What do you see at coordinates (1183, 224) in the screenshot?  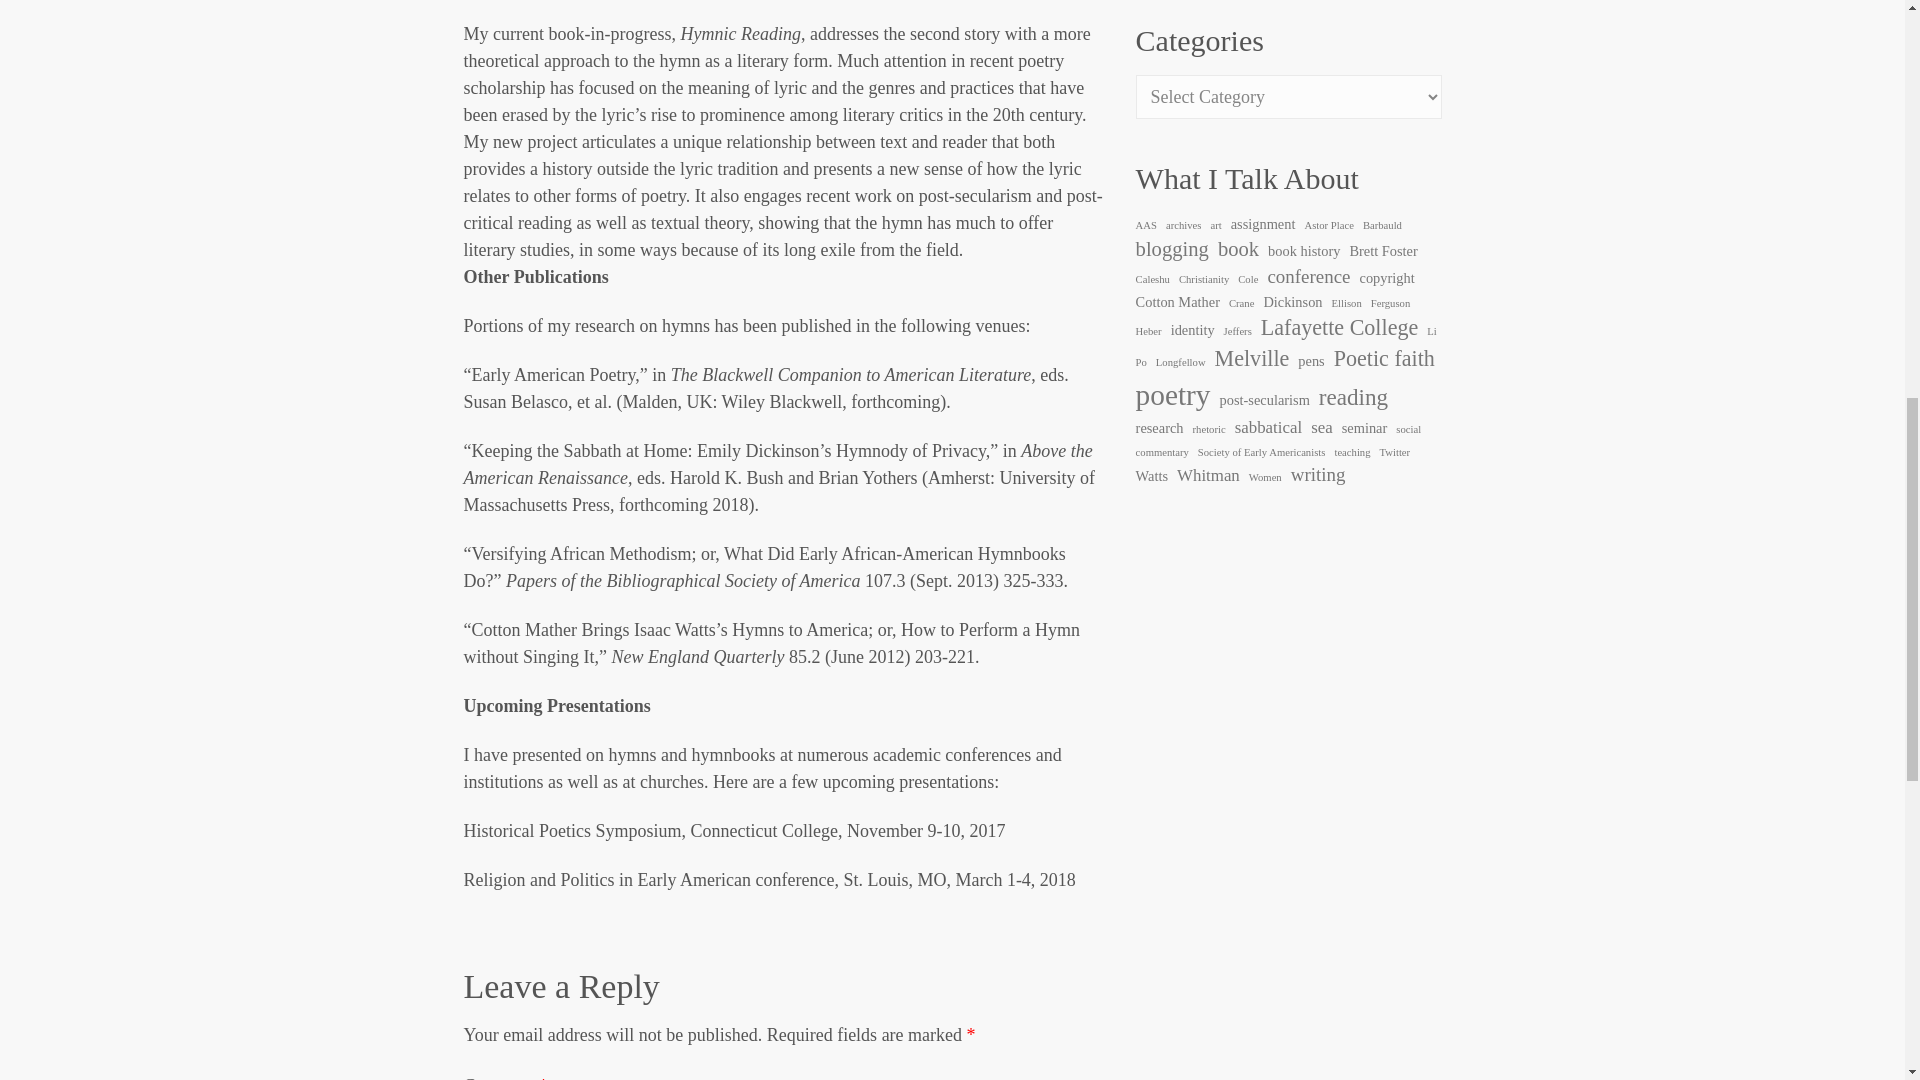 I see `archives` at bounding box center [1183, 224].